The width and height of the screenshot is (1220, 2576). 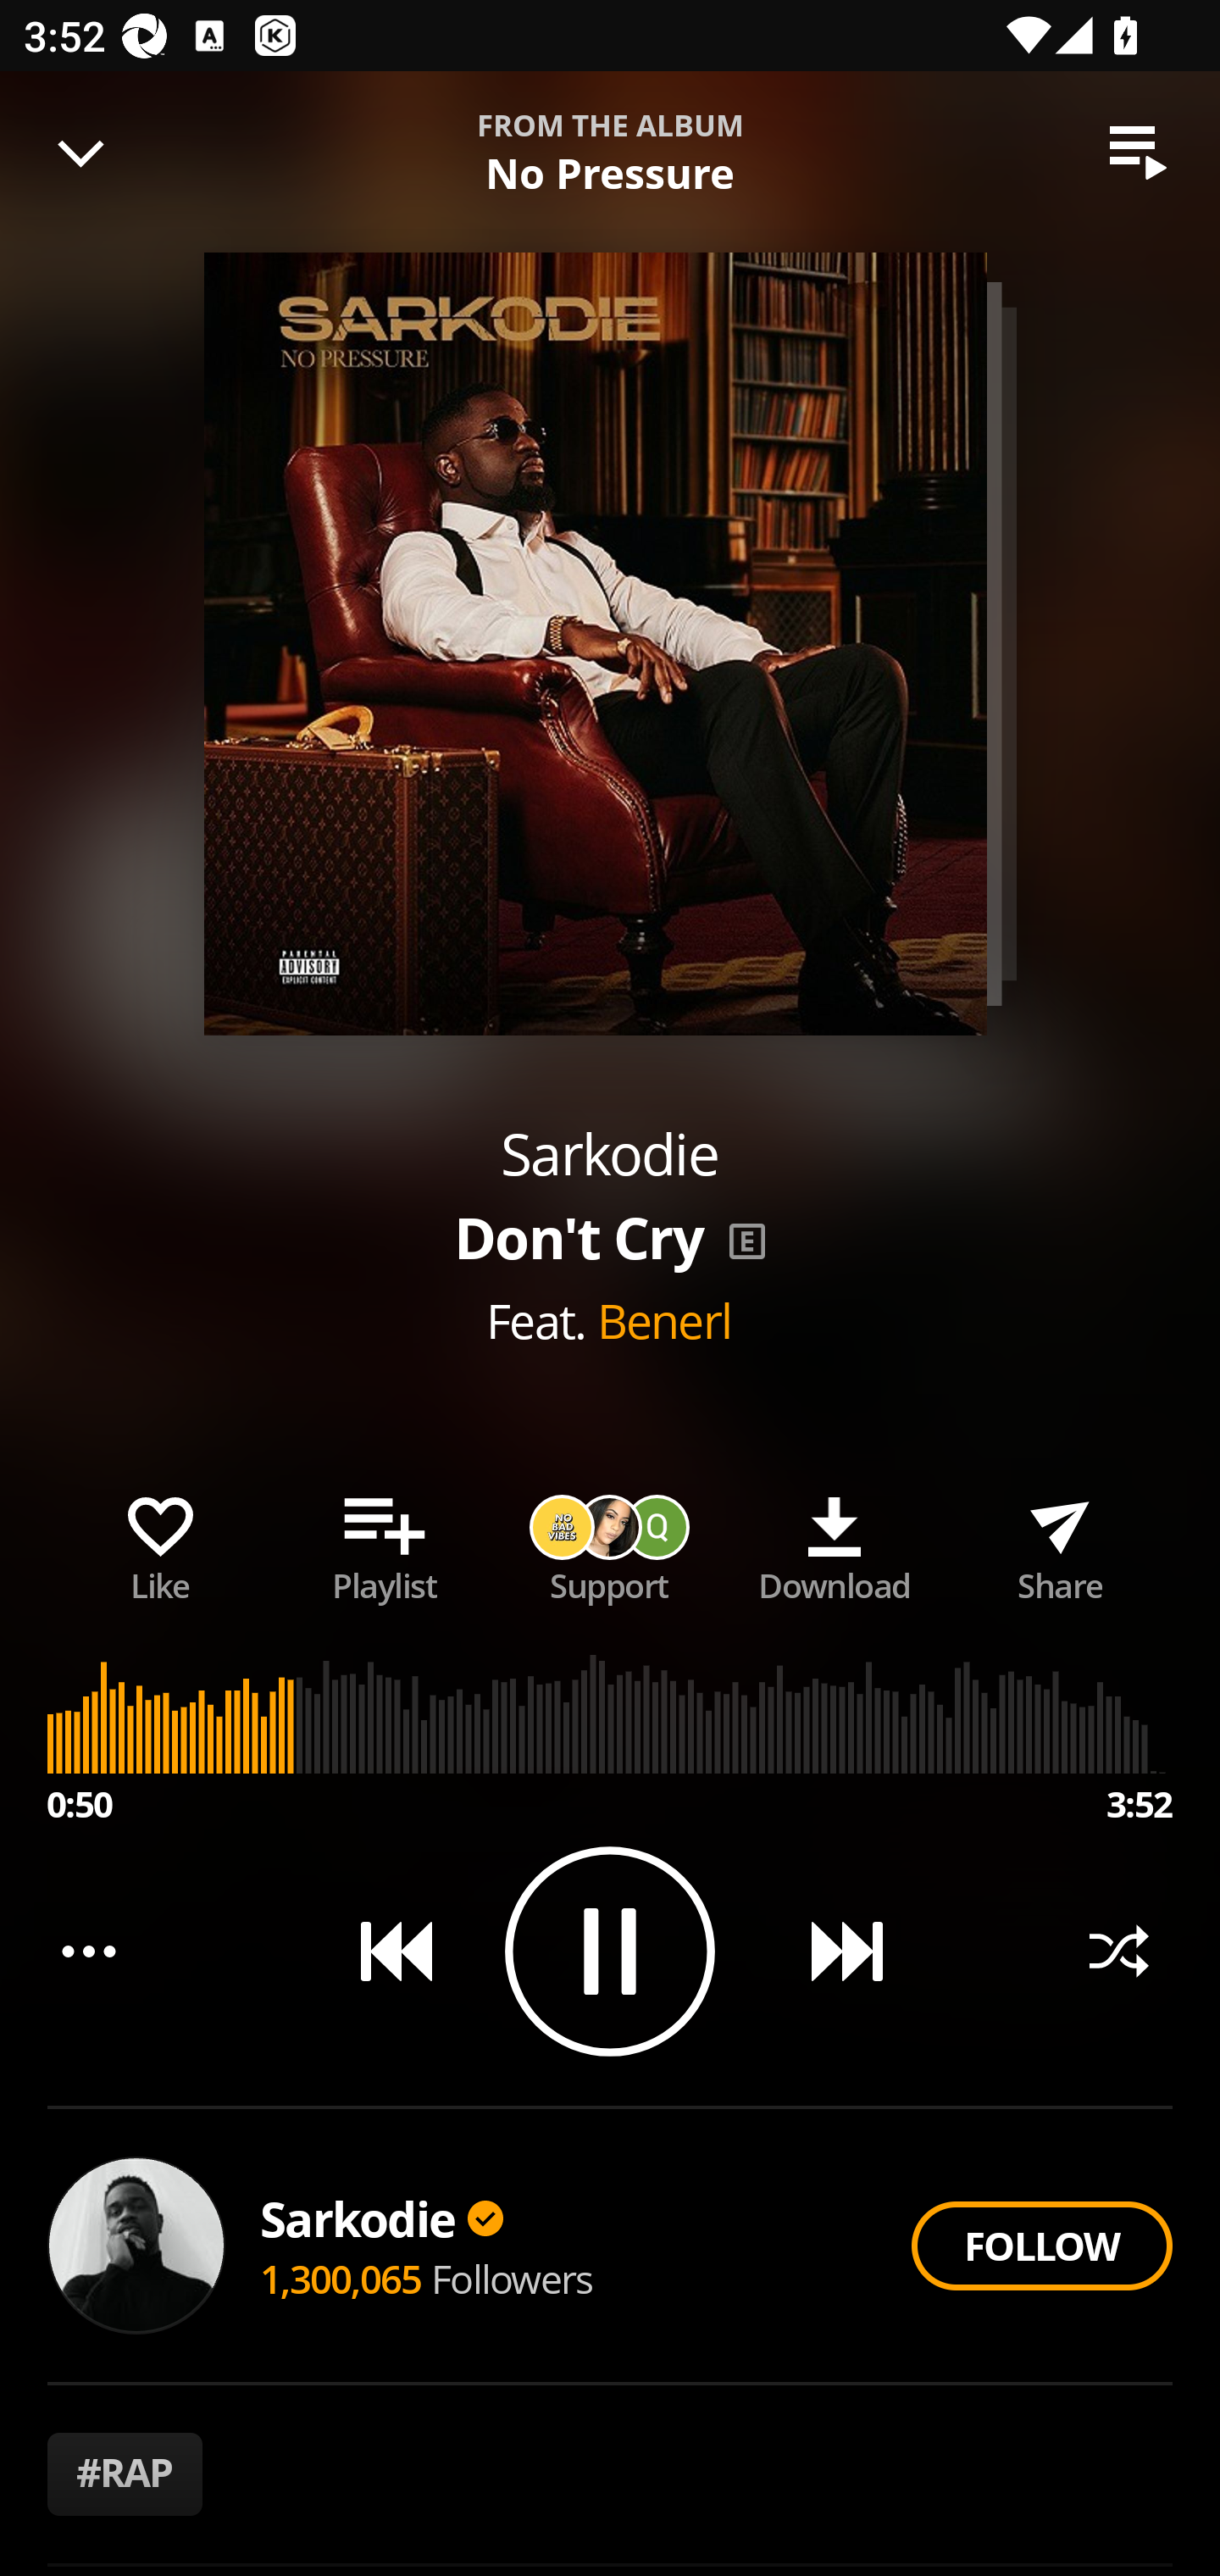 What do you see at coordinates (81, 153) in the screenshot?
I see `Minimise player` at bounding box center [81, 153].